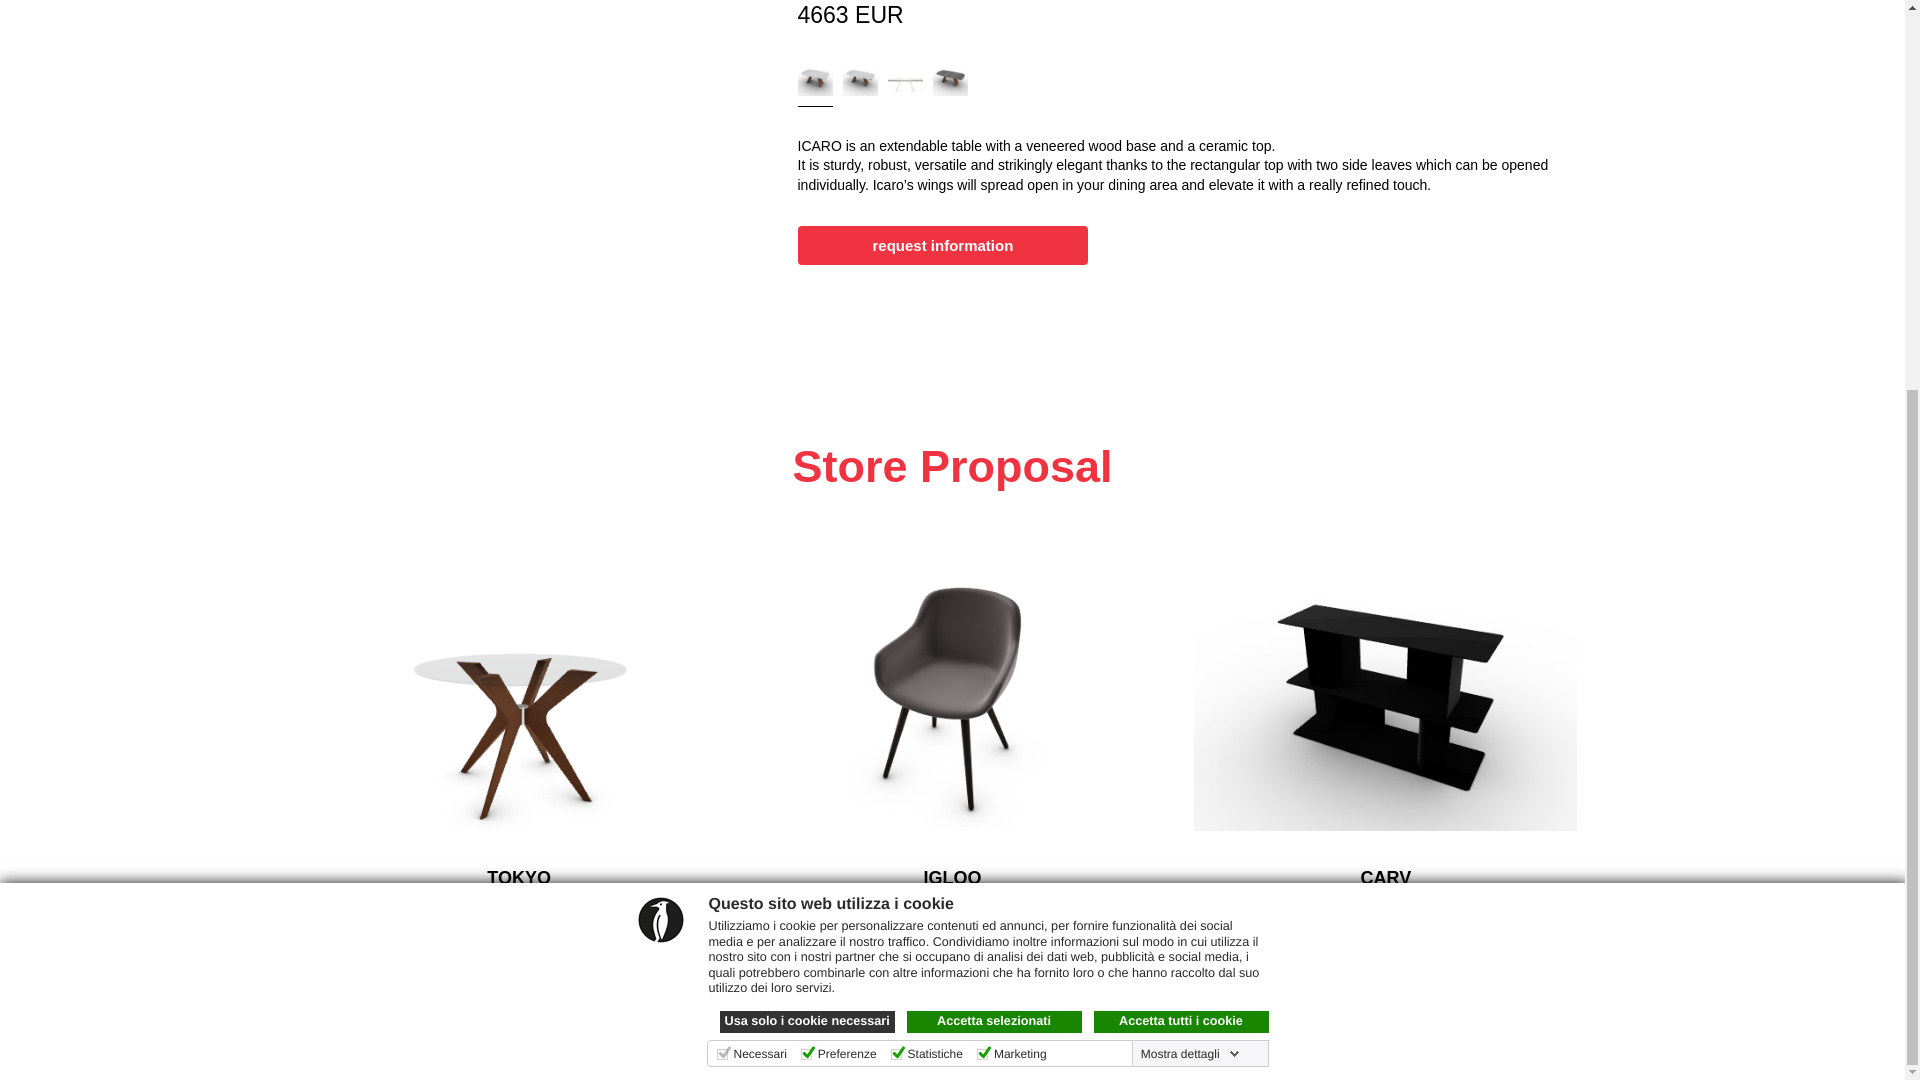 The height and width of the screenshot is (1080, 1920). What do you see at coordinates (807, 422) in the screenshot?
I see `Usa solo i cookie necessari` at bounding box center [807, 422].